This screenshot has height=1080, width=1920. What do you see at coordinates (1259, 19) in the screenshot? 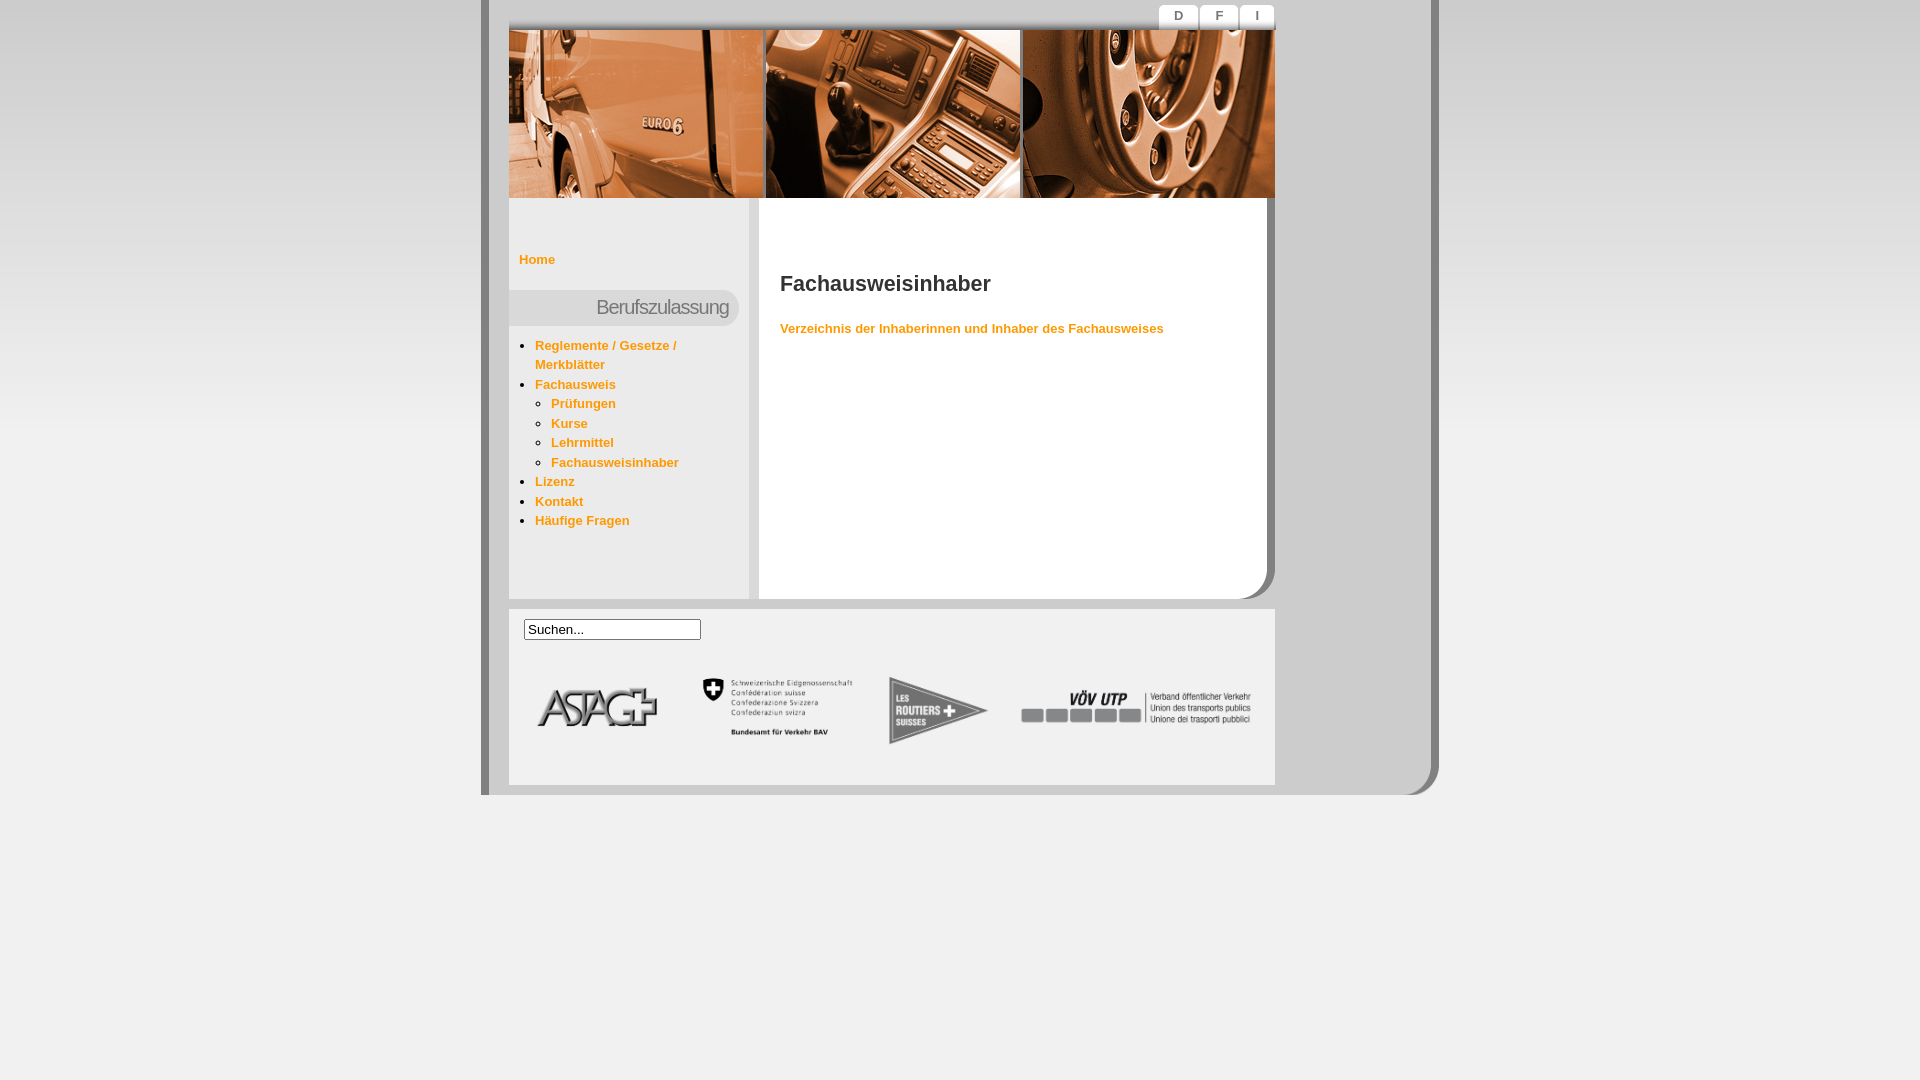
I see `I` at bounding box center [1259, 19].